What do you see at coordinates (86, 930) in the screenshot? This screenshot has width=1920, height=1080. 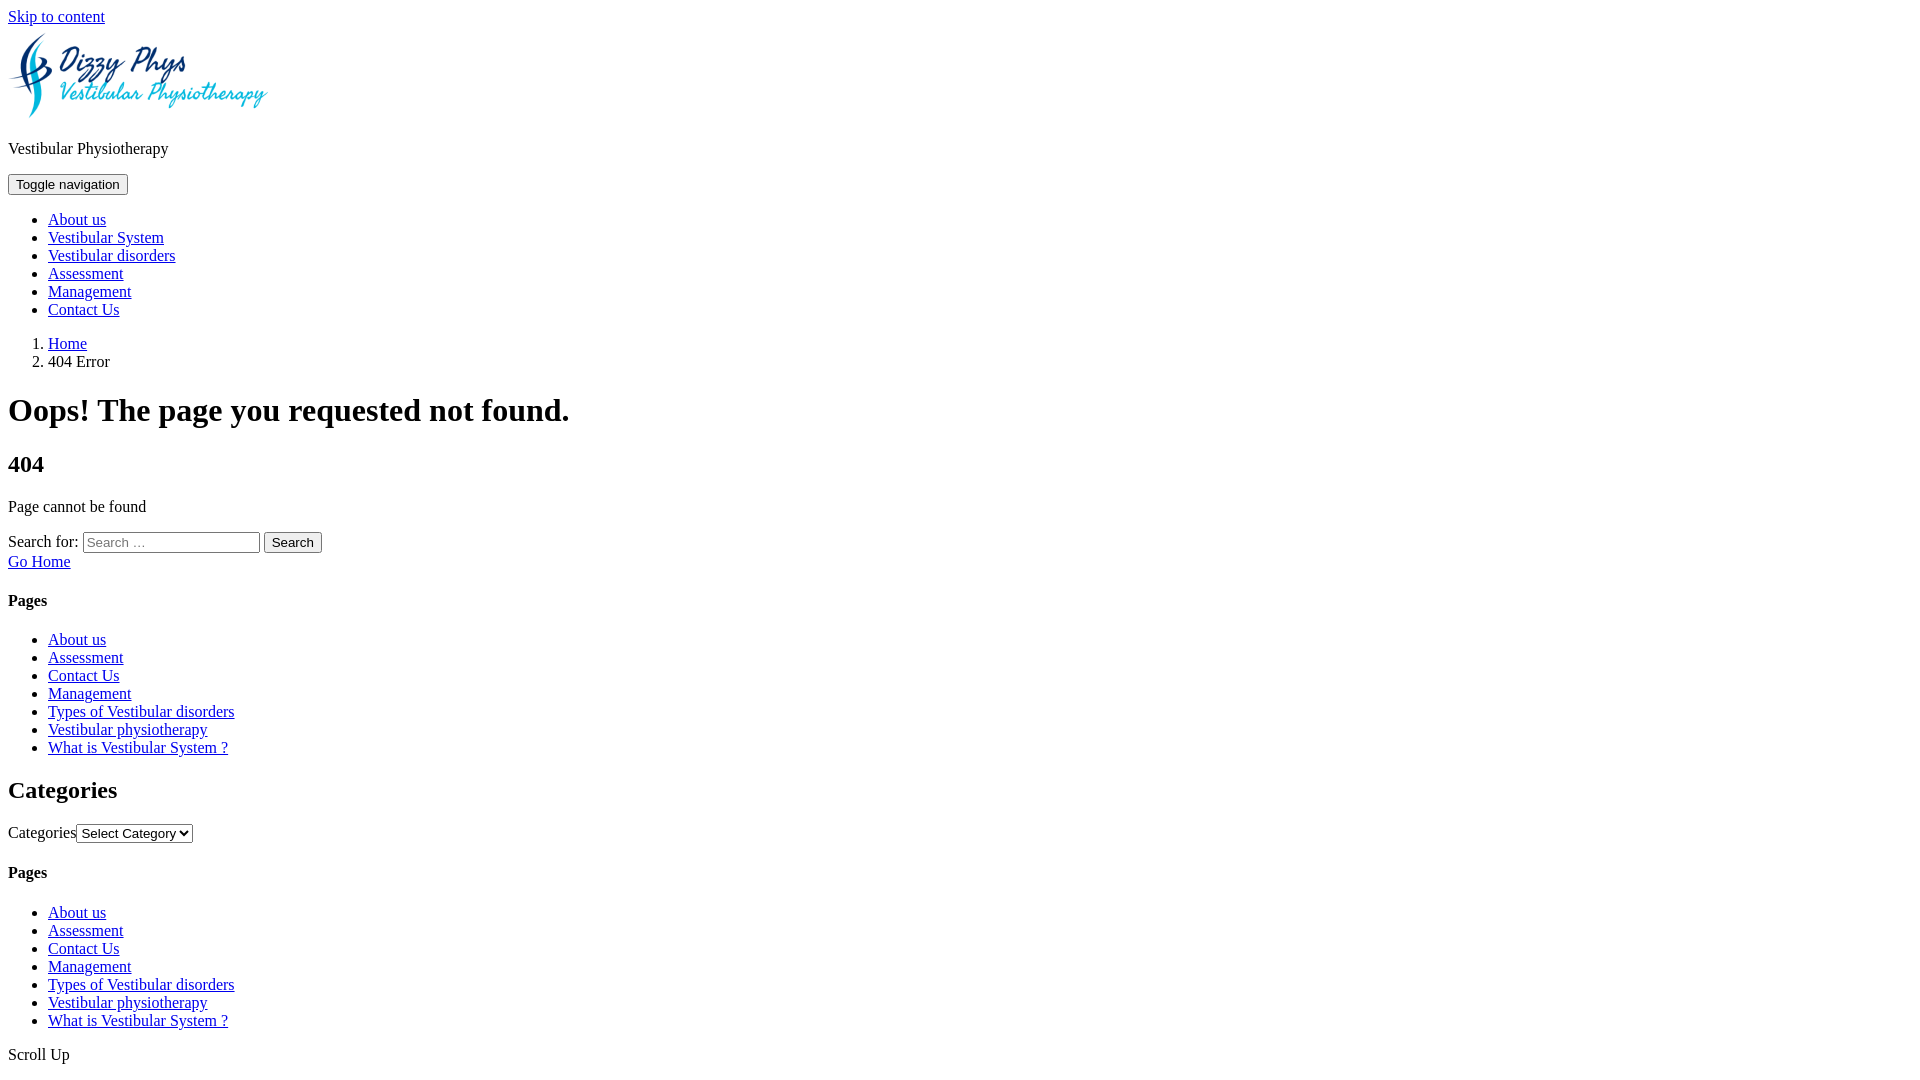 I see `Assessment` at bounding box center [86, 930].